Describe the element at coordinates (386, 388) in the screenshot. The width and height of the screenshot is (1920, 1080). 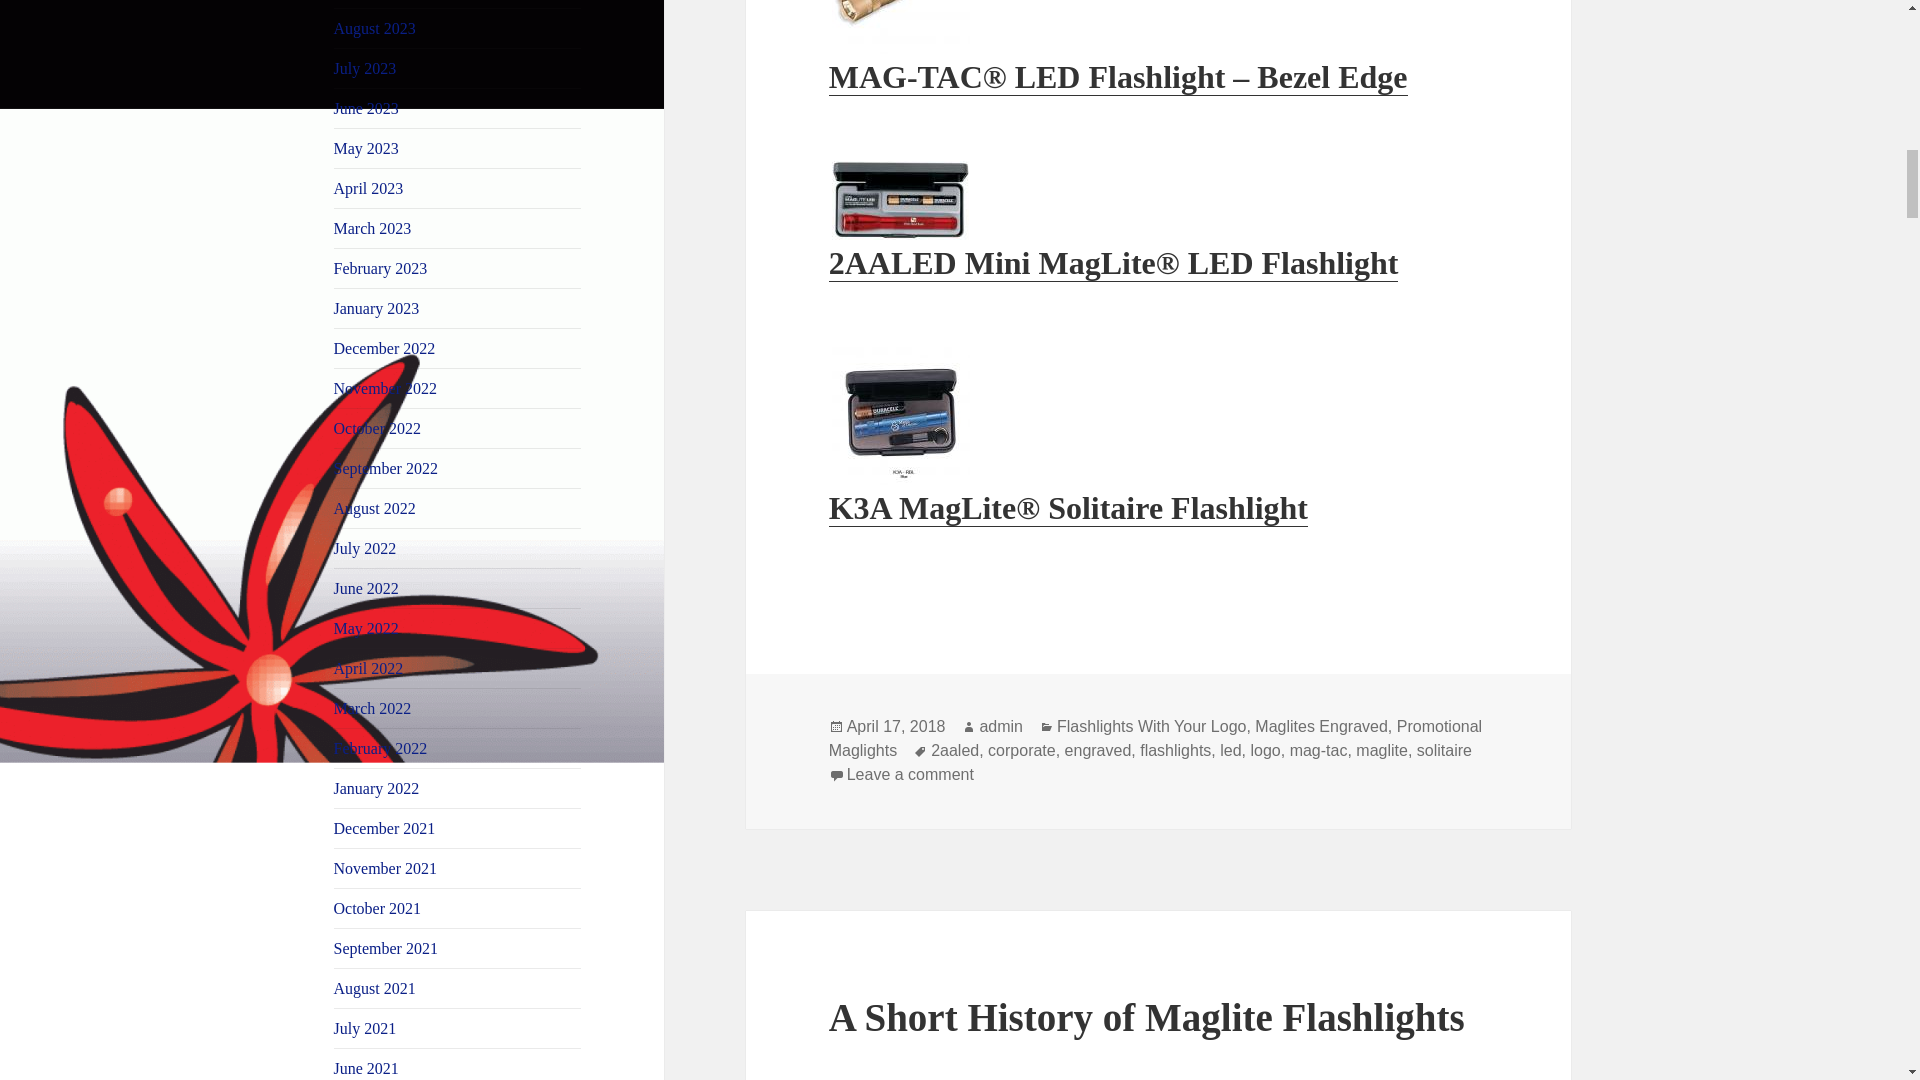
I see `November 2022` at that location.